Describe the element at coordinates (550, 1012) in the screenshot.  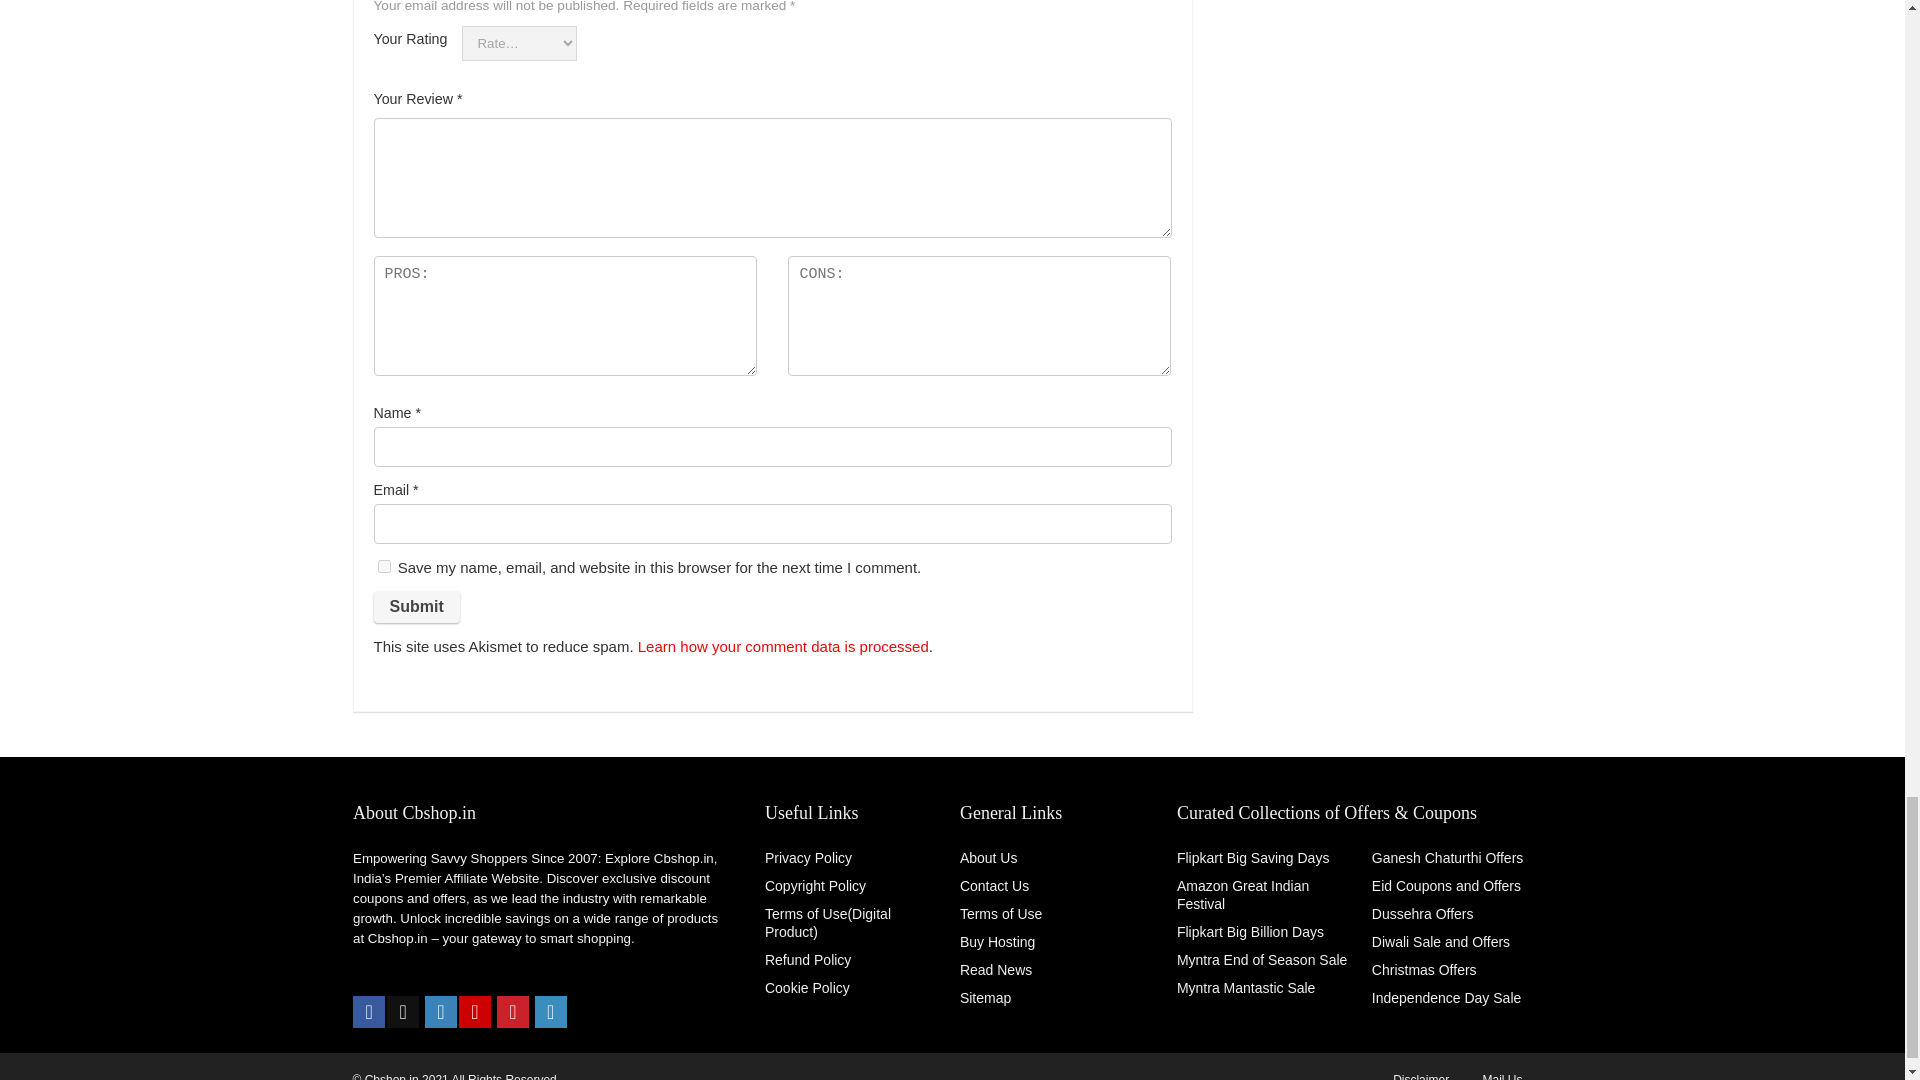
I see `Linkedin` at that location.